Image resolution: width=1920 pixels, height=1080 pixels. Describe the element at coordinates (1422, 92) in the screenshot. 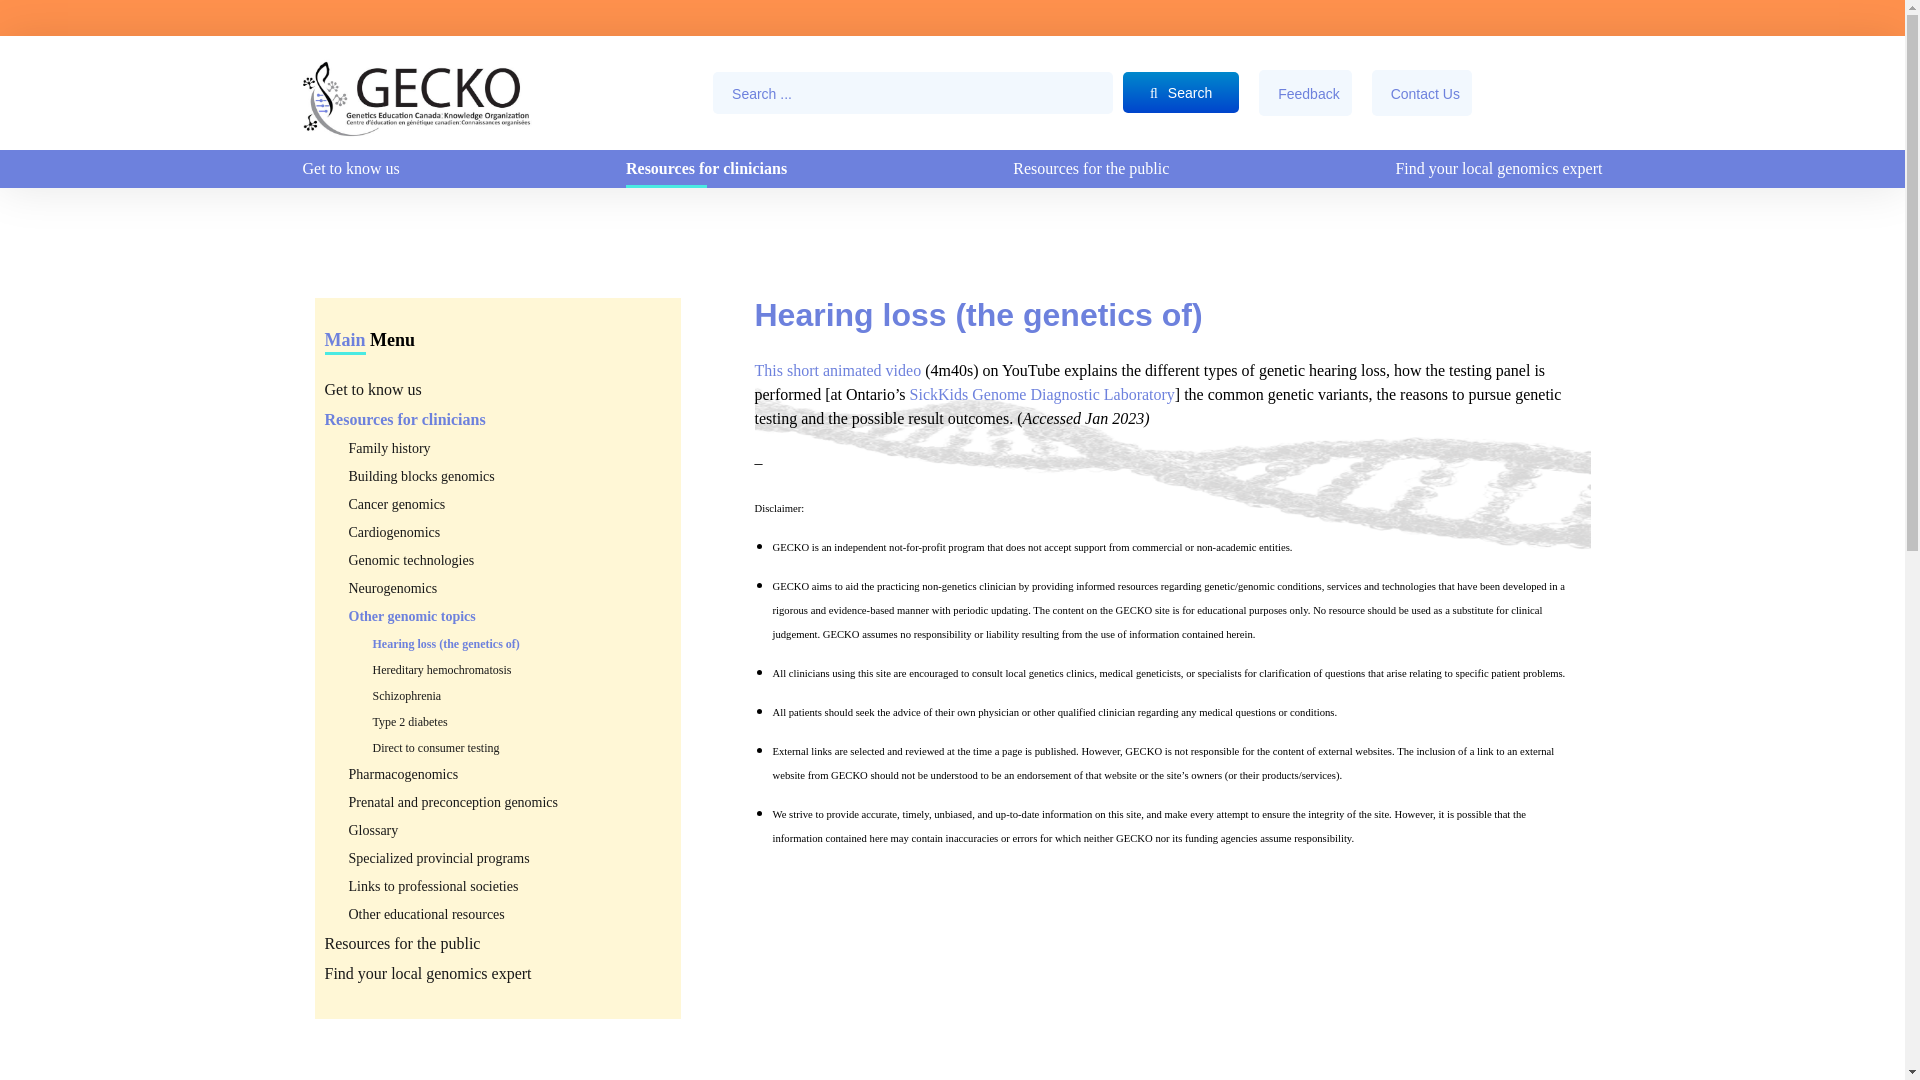

I see `Contact Us` at that location.